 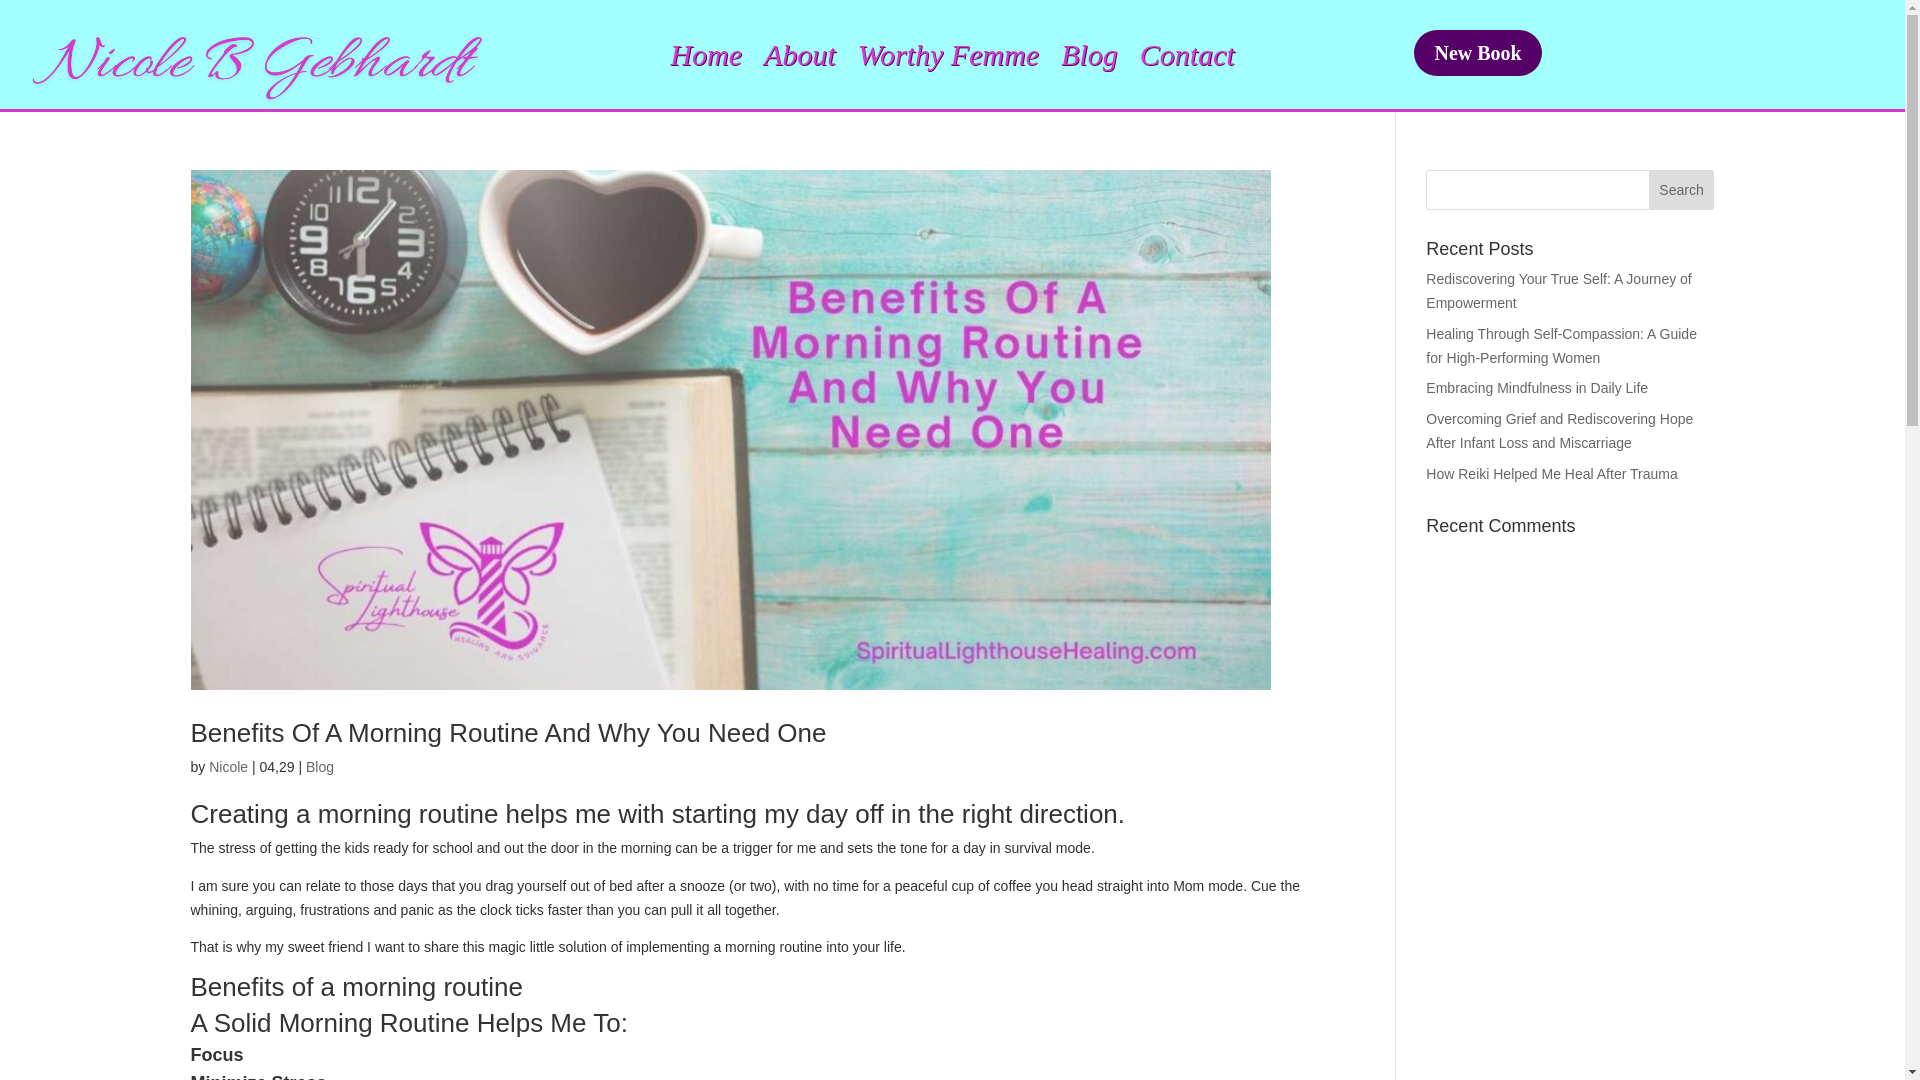 I want to click on Blog, so click(x=1089, y=58).